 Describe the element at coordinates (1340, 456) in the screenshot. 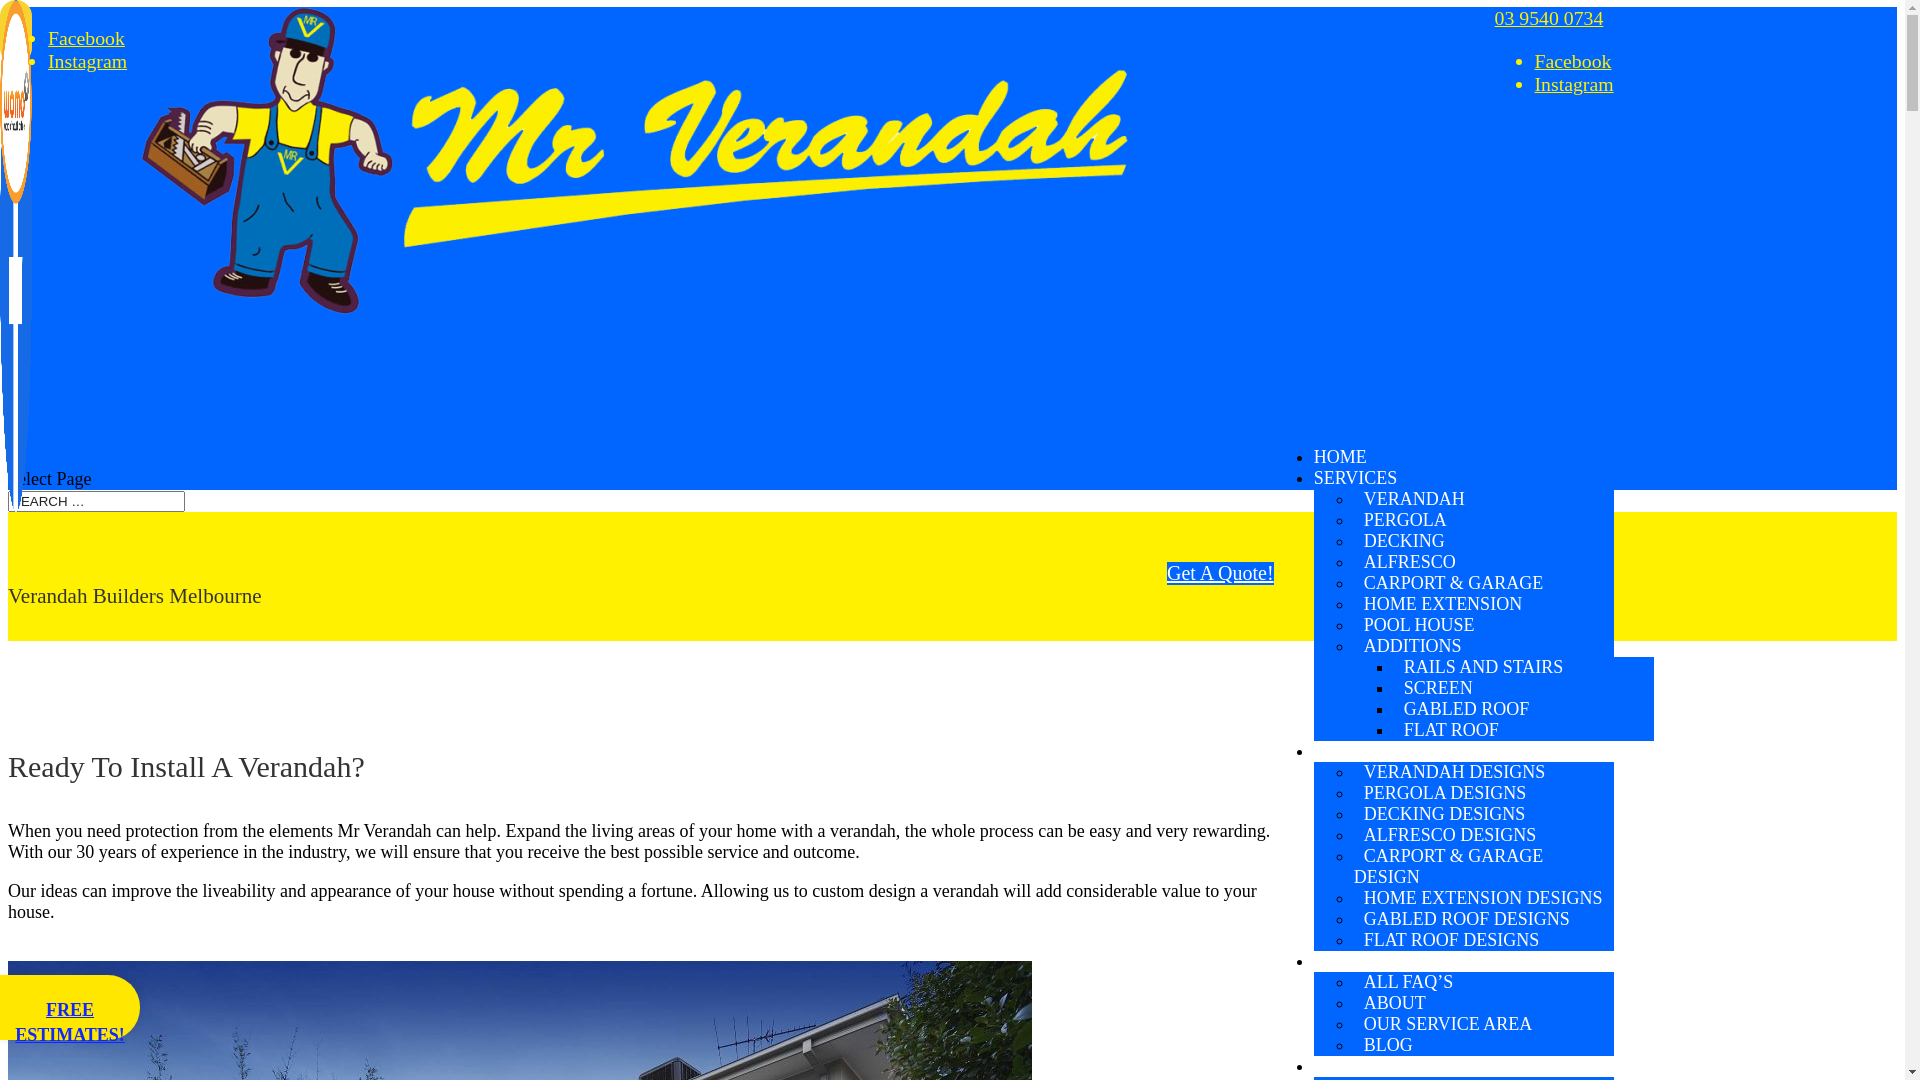

I see `HOME` at that location.